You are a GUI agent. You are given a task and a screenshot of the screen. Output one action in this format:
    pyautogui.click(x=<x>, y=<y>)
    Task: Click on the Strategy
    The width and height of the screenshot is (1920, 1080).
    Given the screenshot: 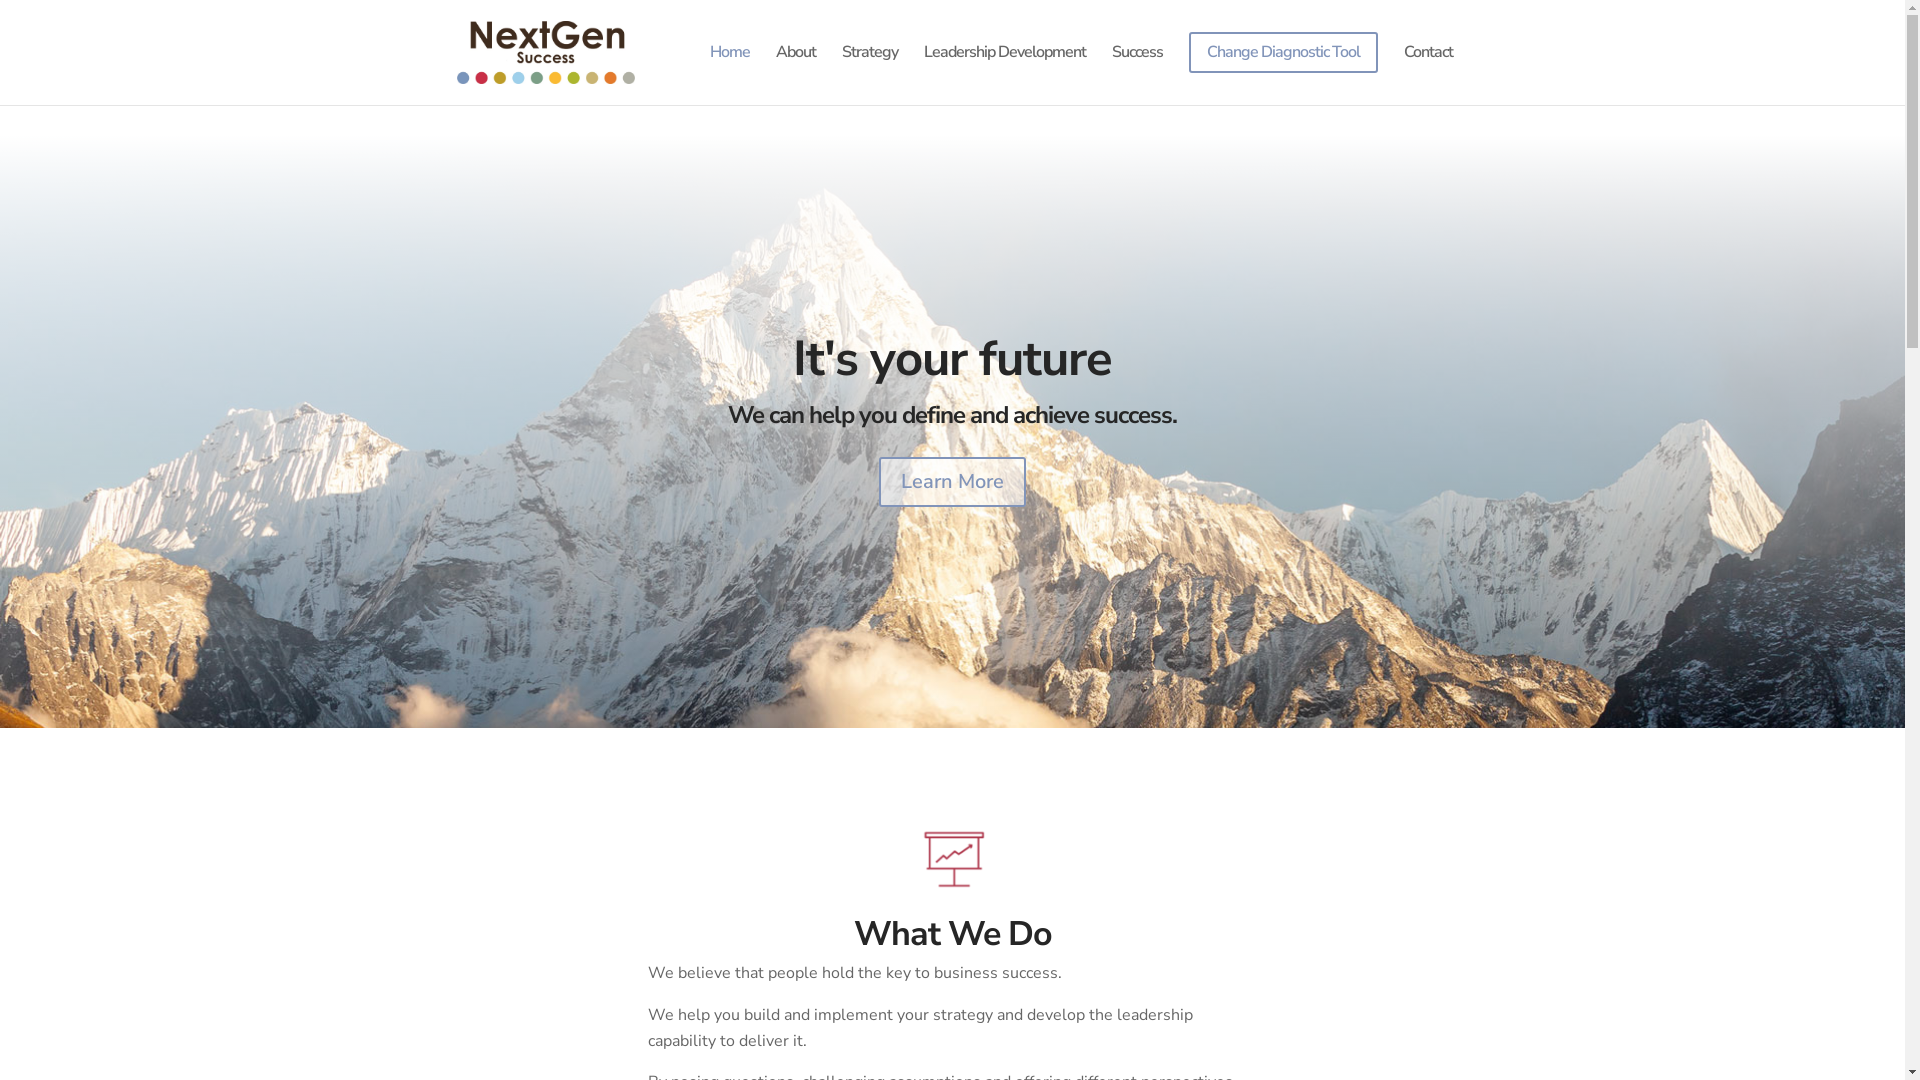 What is the action you would take?
    pyautogui.click(x=870, y=68)
    